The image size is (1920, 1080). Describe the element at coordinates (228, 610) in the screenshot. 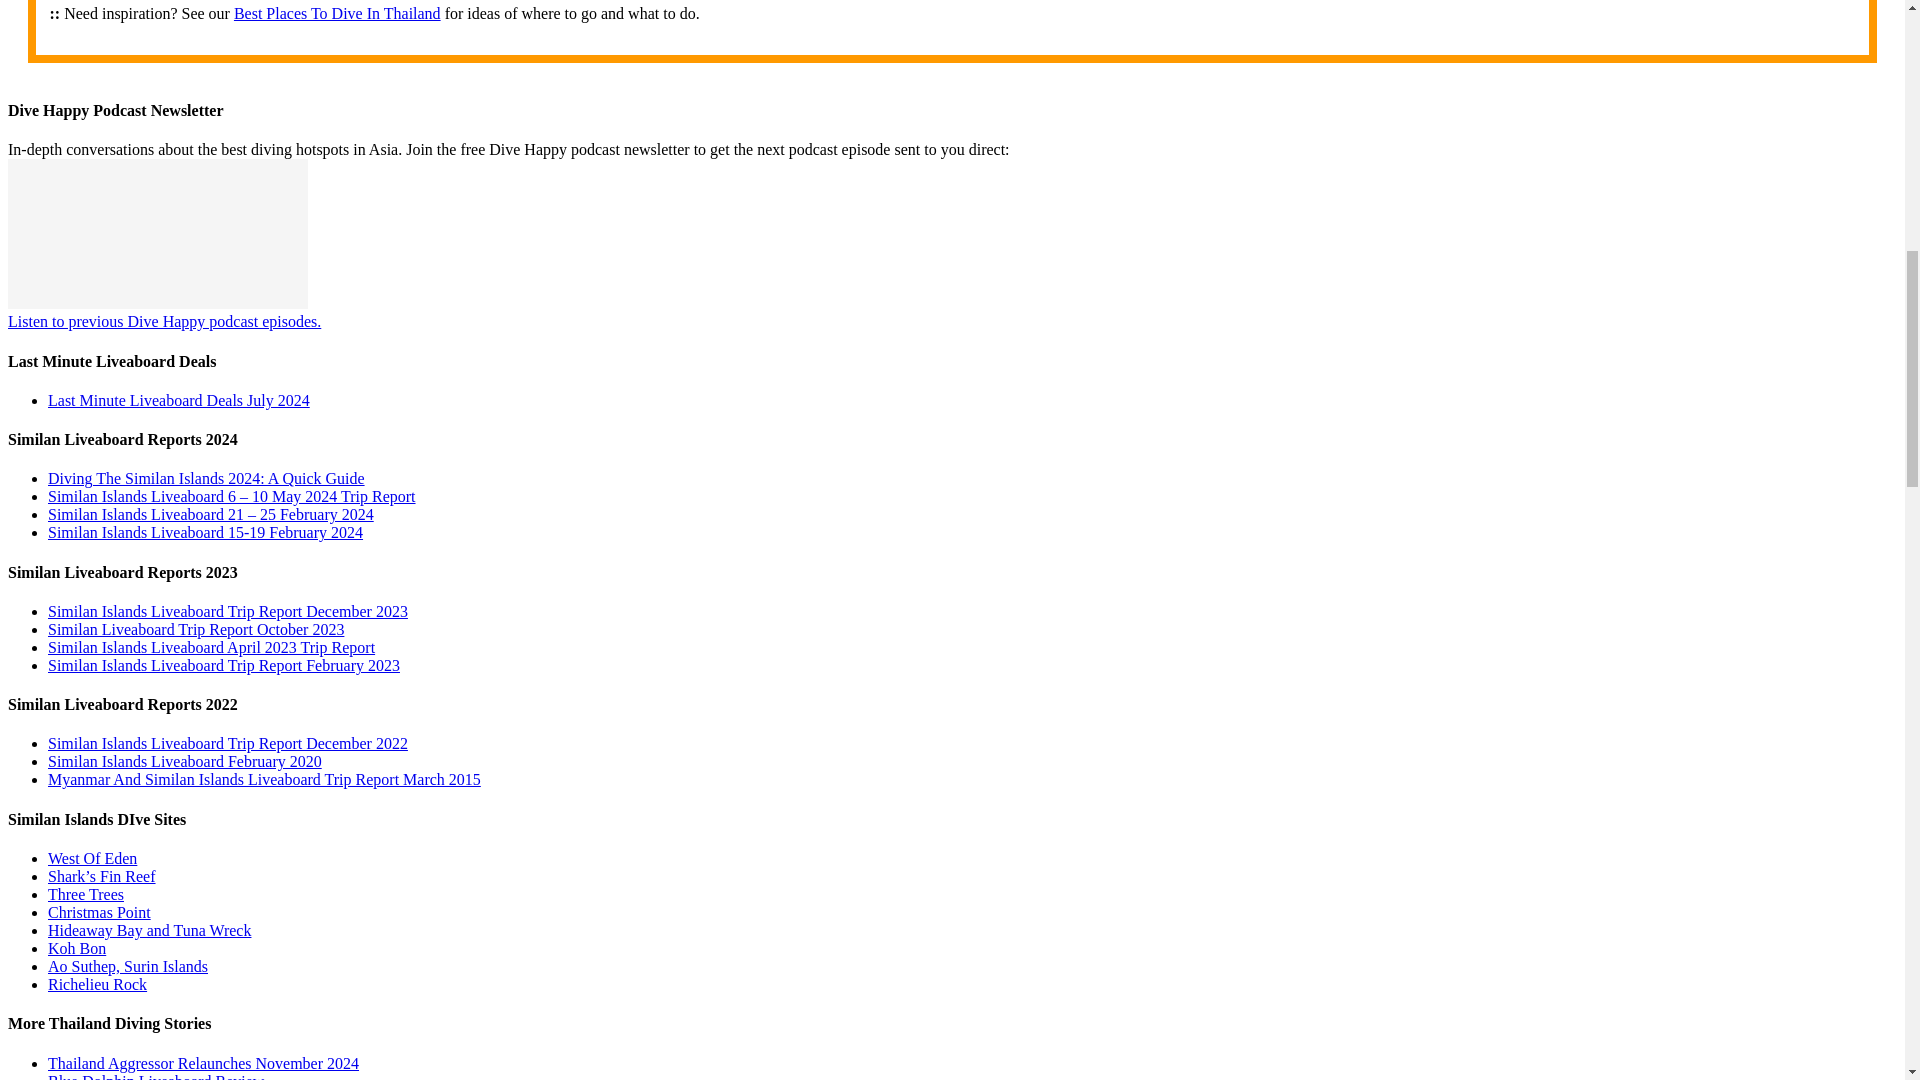

I see `Similan Islands Liveaboard Trip Report December 2023` at that location.